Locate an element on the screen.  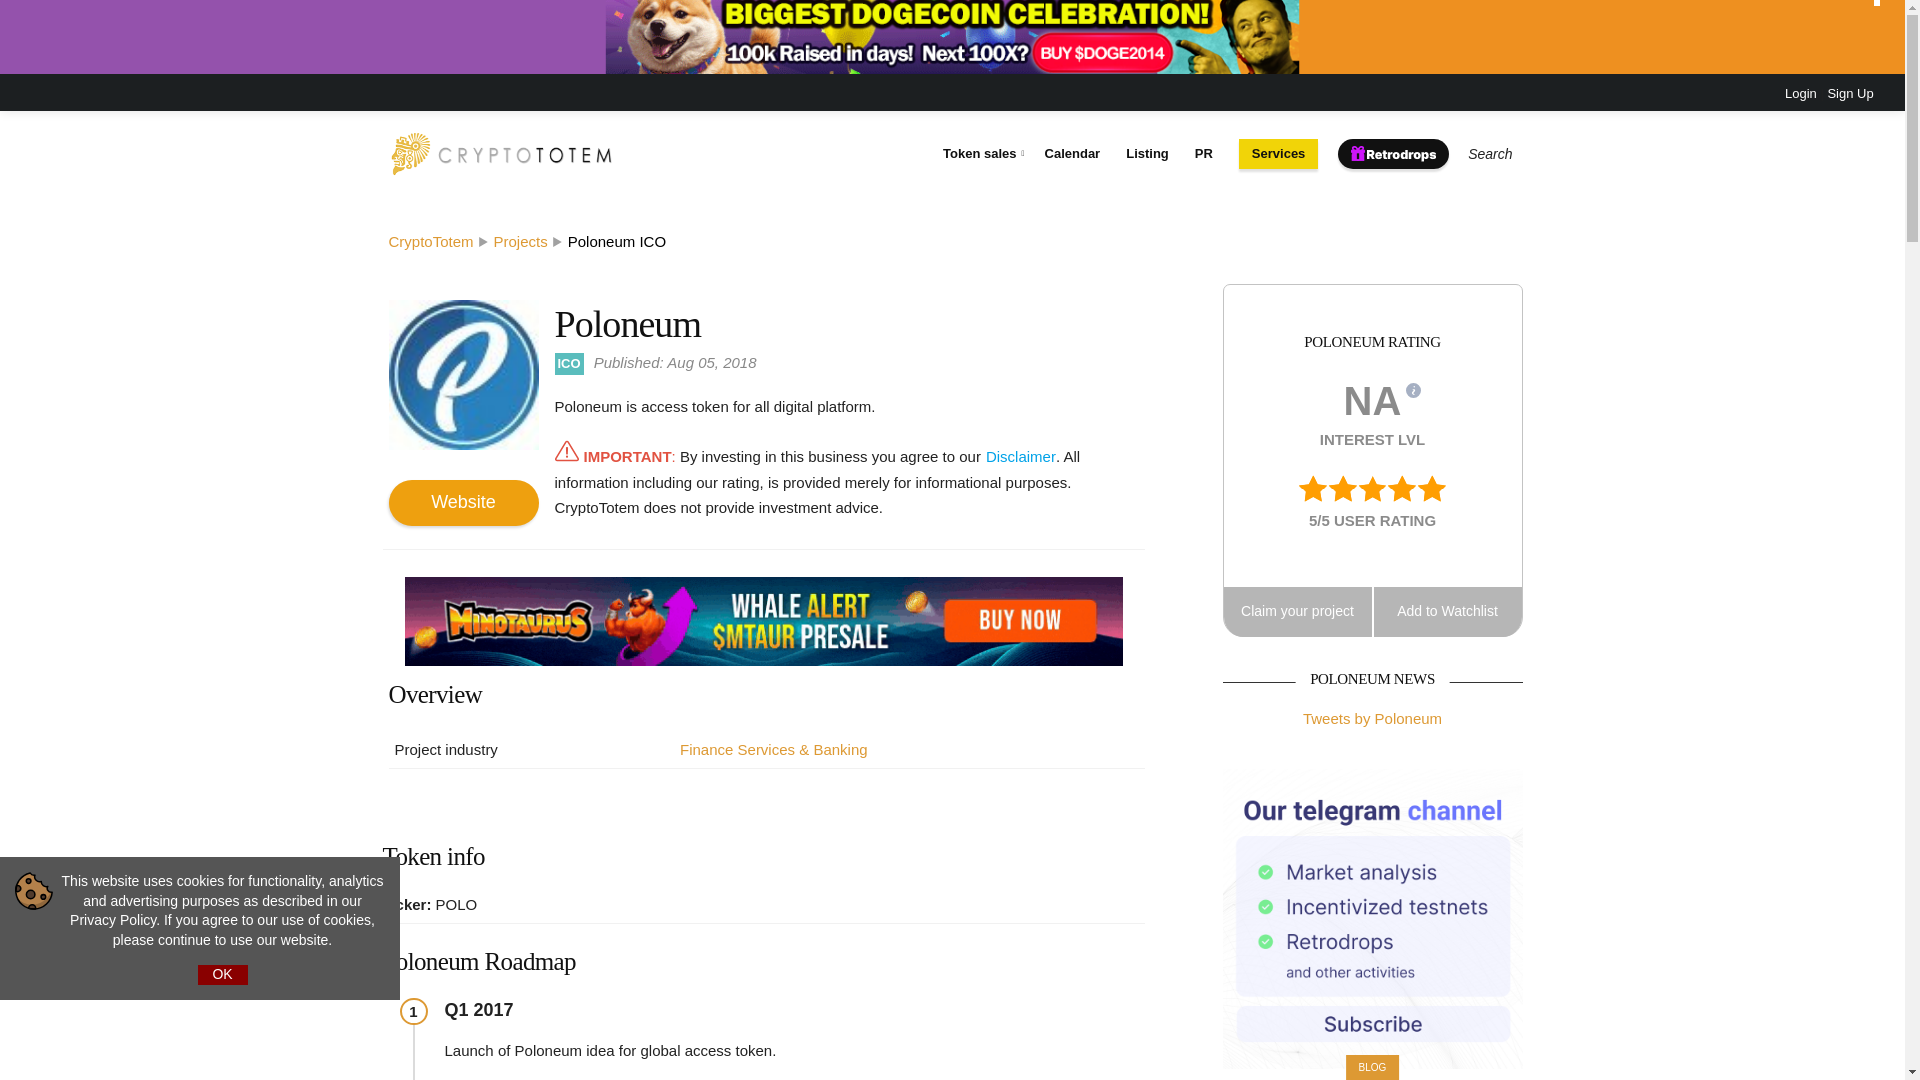
Login is located at coordinates (1800, 94).